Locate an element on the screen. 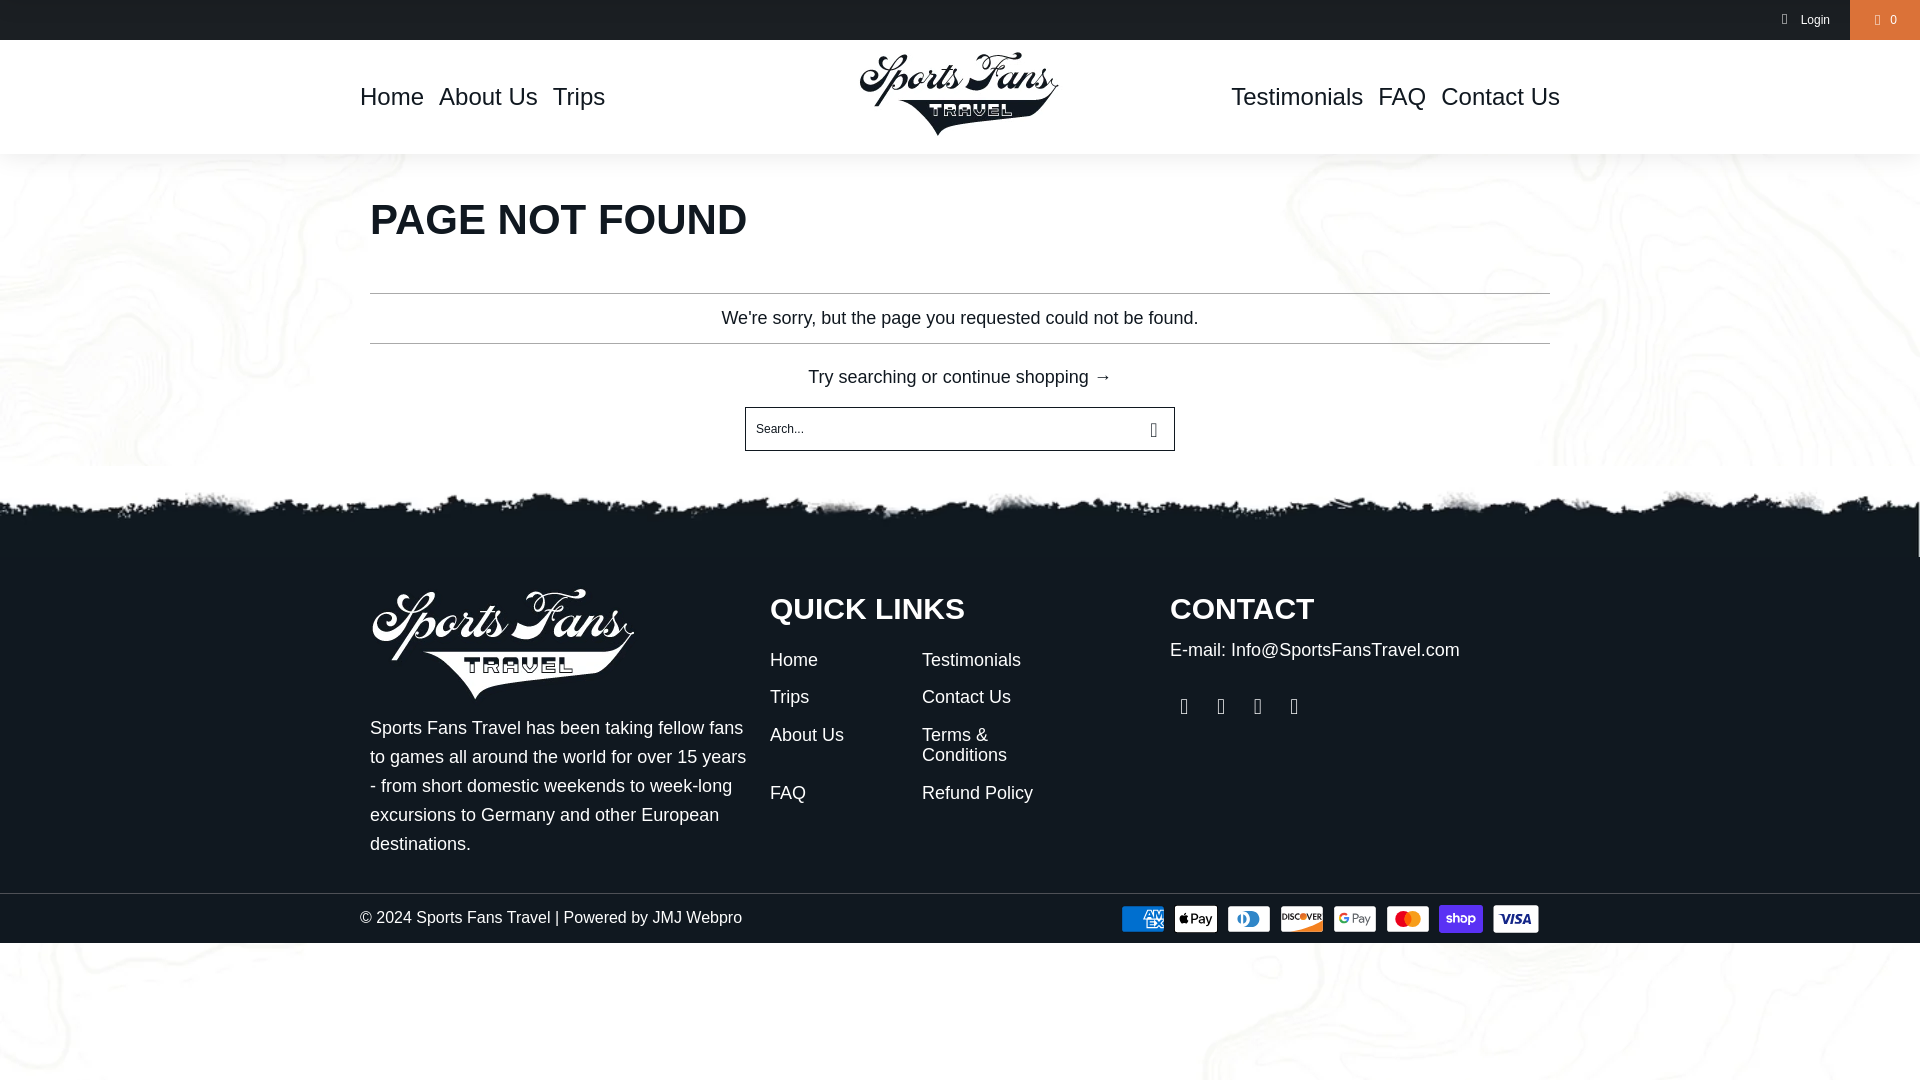 This screenshot has width=1920, height=1080. Shop Pay is located at coordinates (1462, 918).